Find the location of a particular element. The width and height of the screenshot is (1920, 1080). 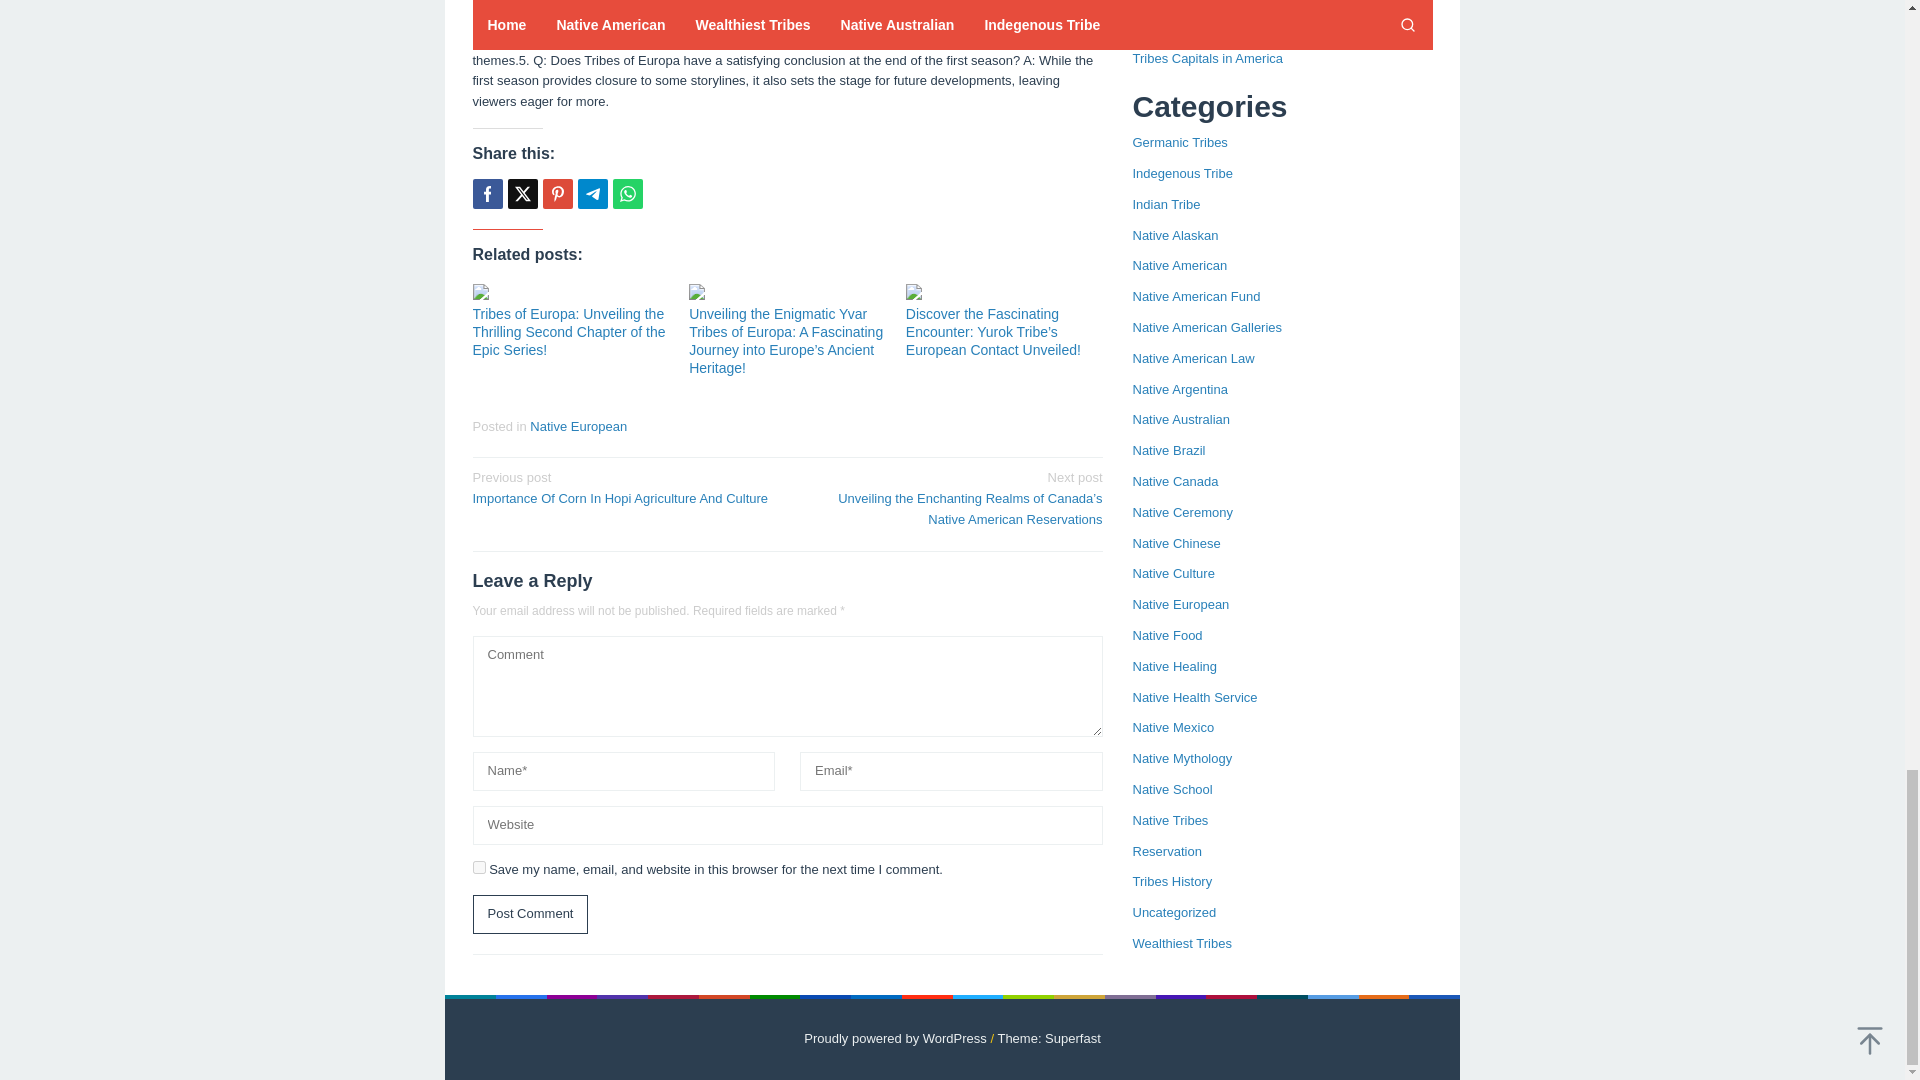

Share this is located at coordinates (486, 194).